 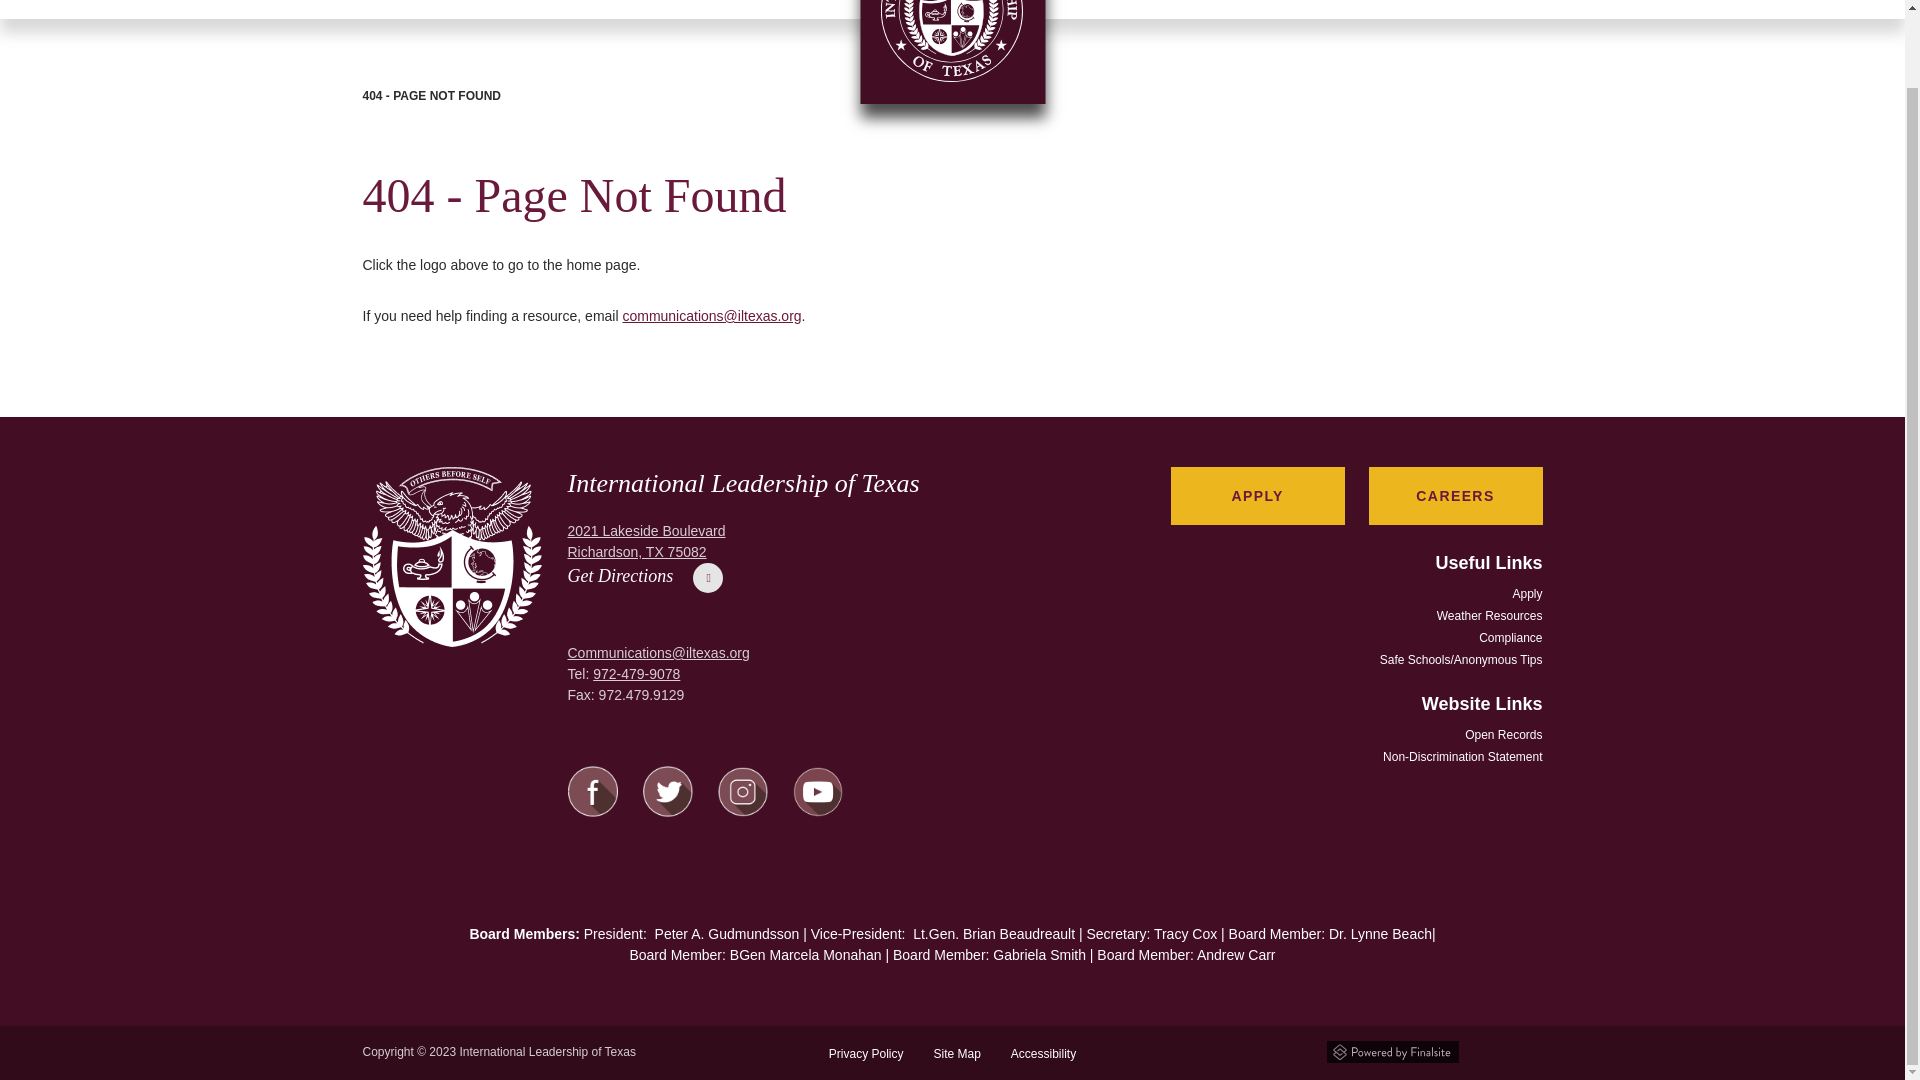 I want to click on ILTexas Facebook, so click(x=593, y=812).